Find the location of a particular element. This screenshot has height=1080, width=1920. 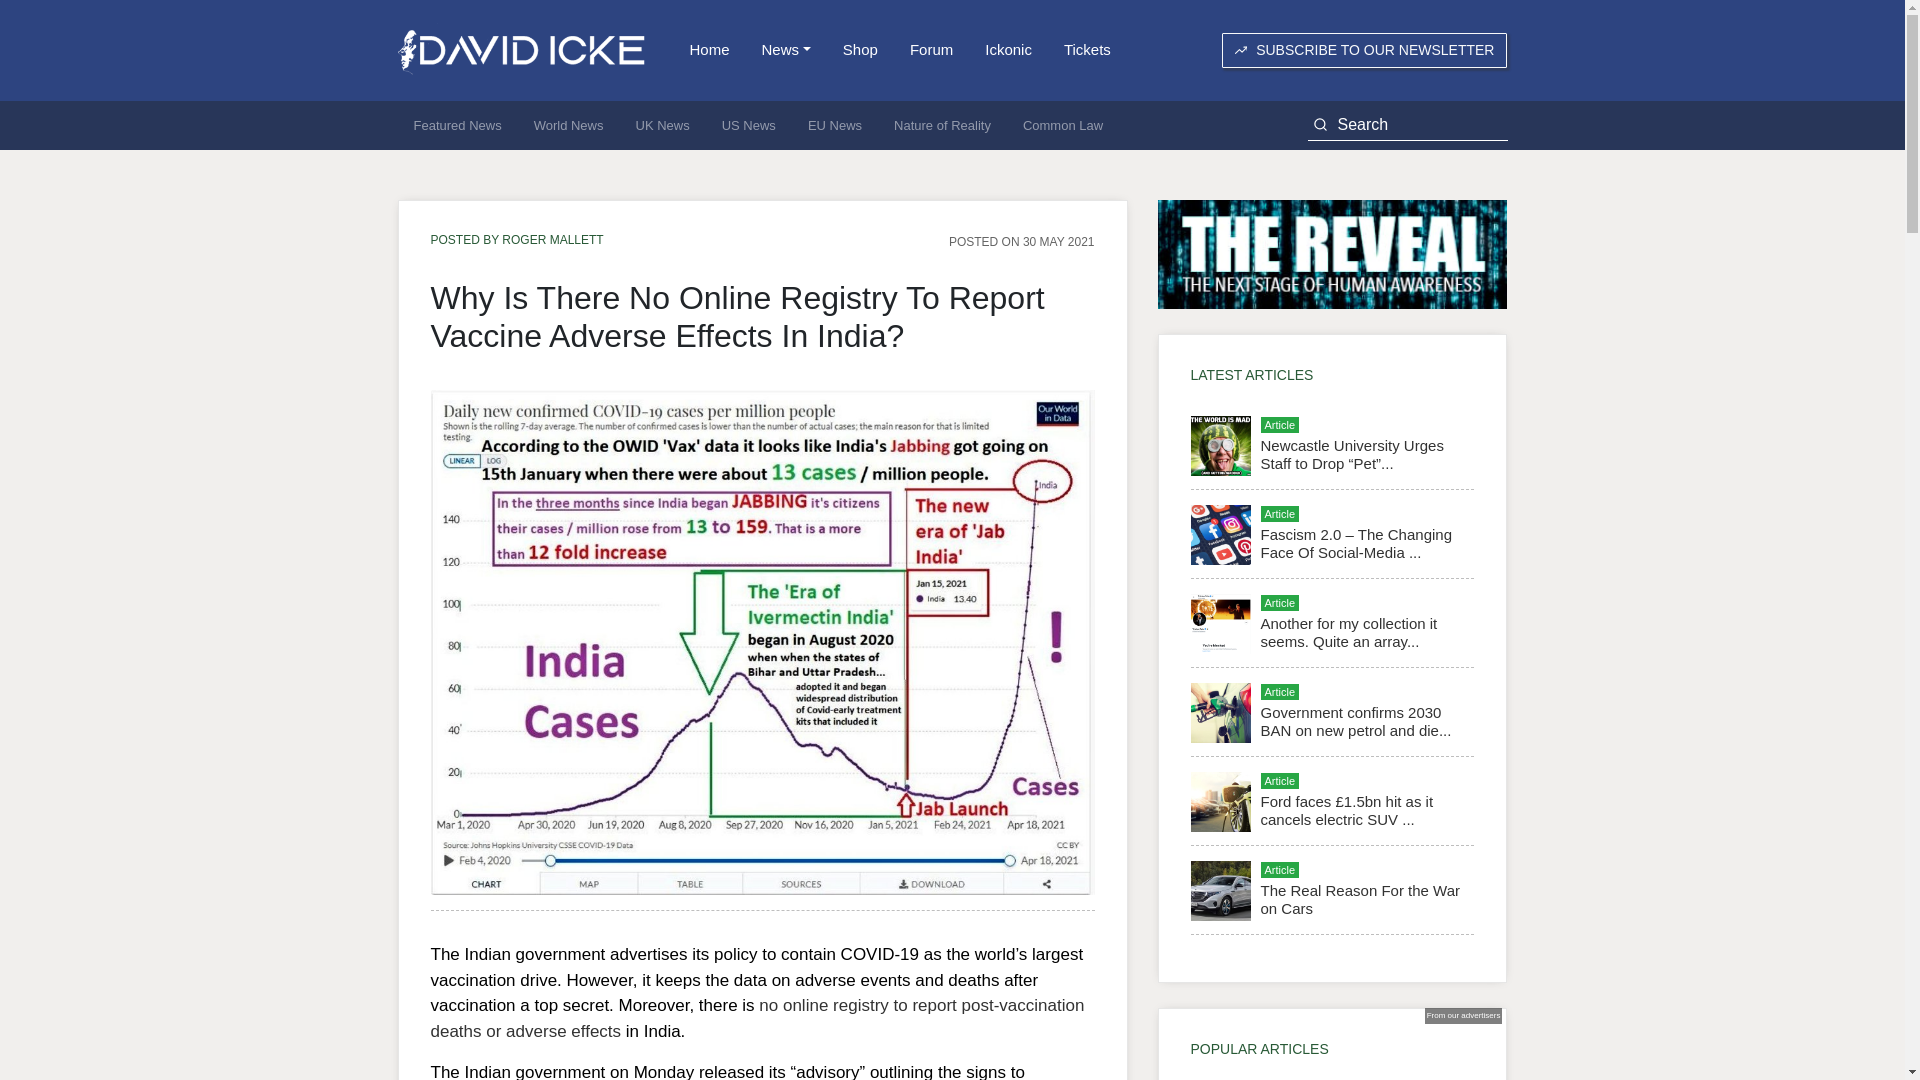

Featured News is located at coordinates (458, 126).